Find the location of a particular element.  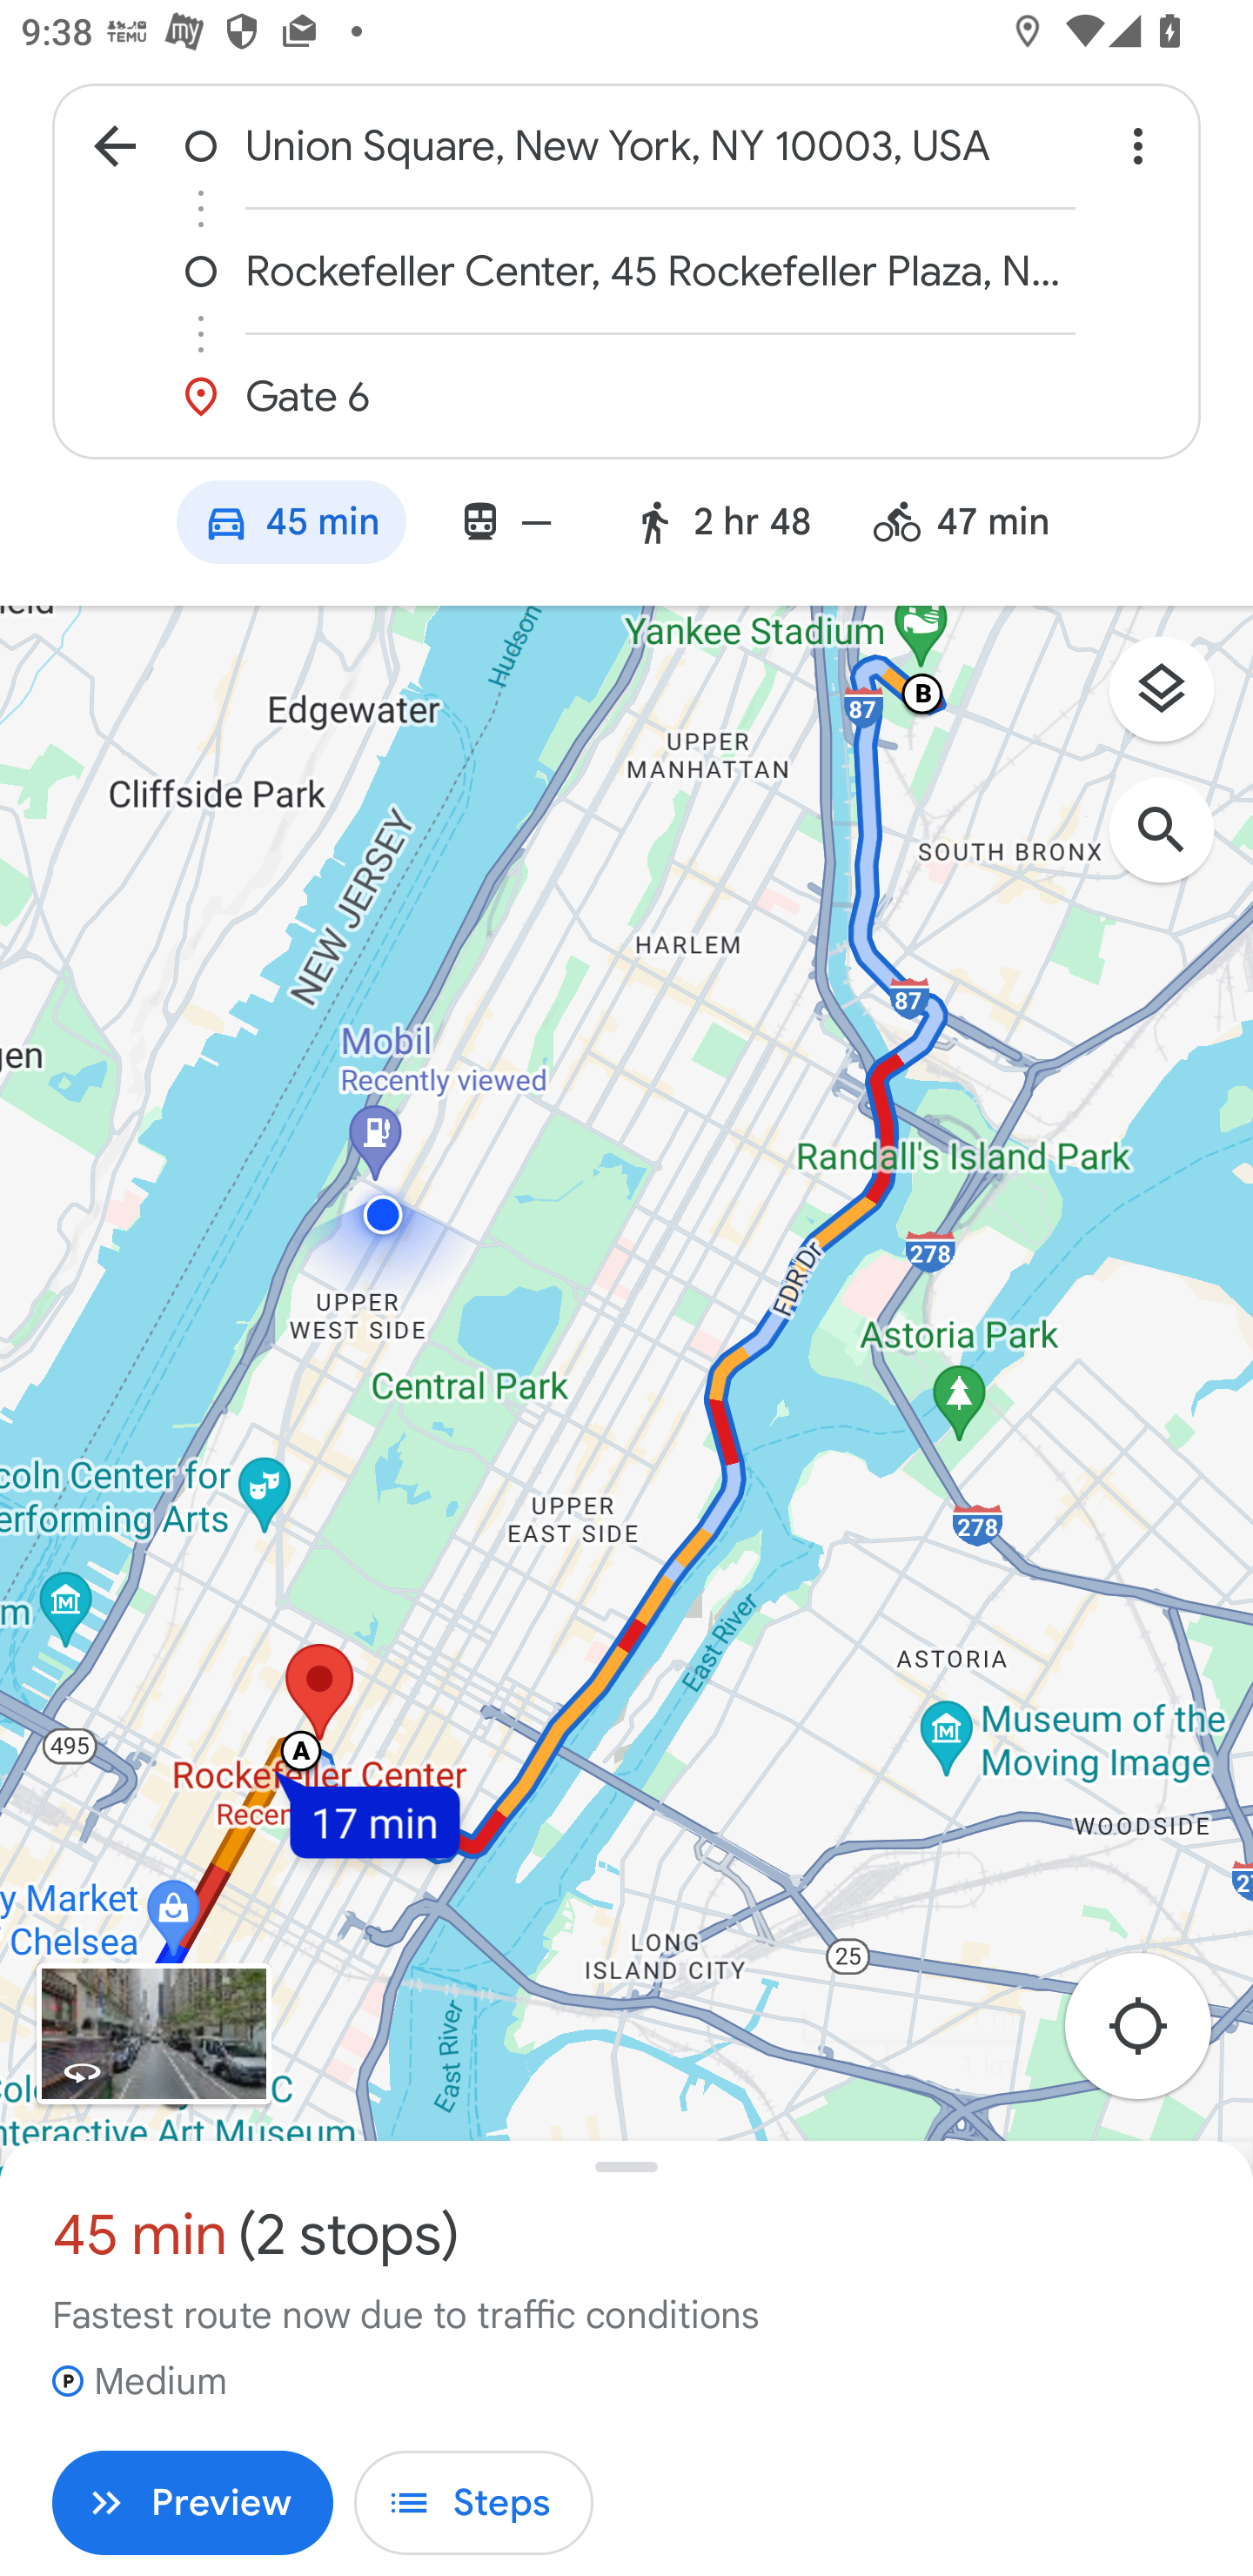

Bicycling mode: 47 min 47 min is located at coordinates (975, 526).